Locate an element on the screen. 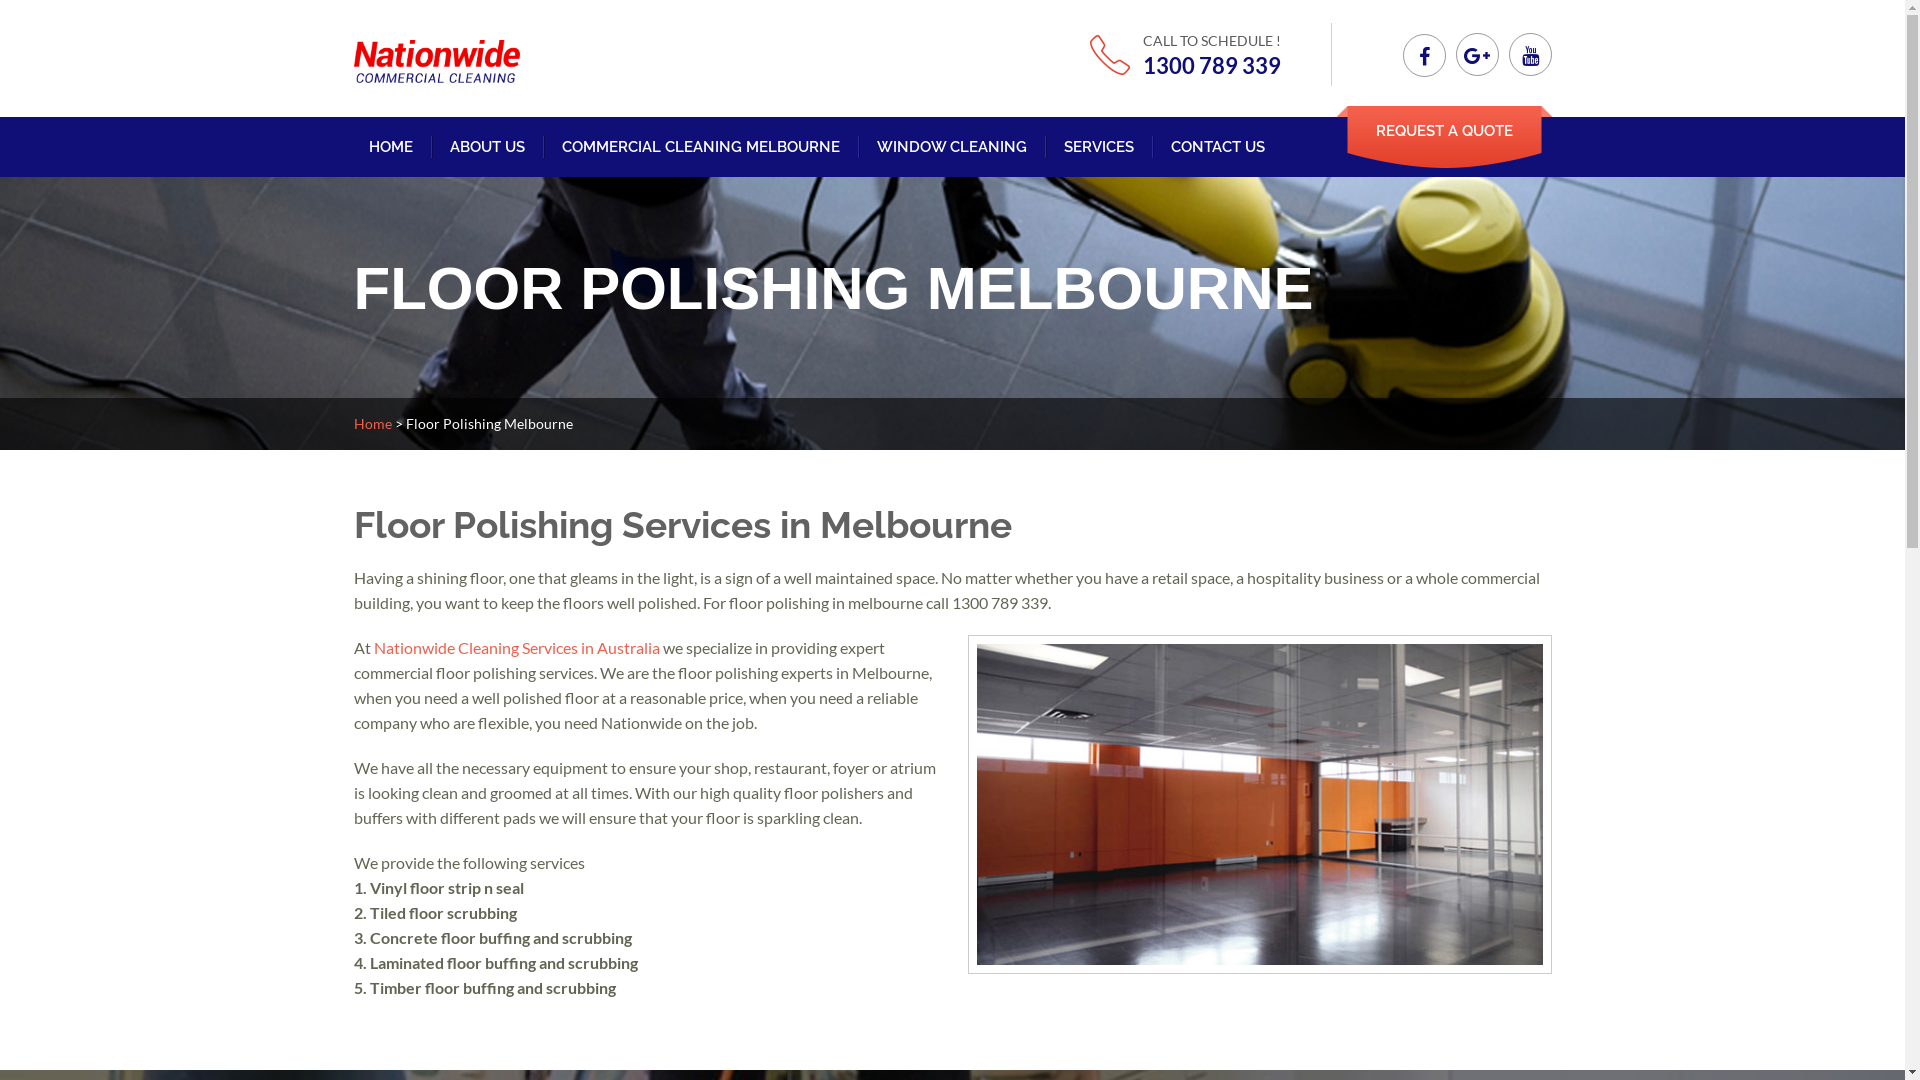 Image resolution: width=1920 pixels, height=1080 pixels. Nationwide Cleaning Services in Australia is located at coordinates (517, 648).